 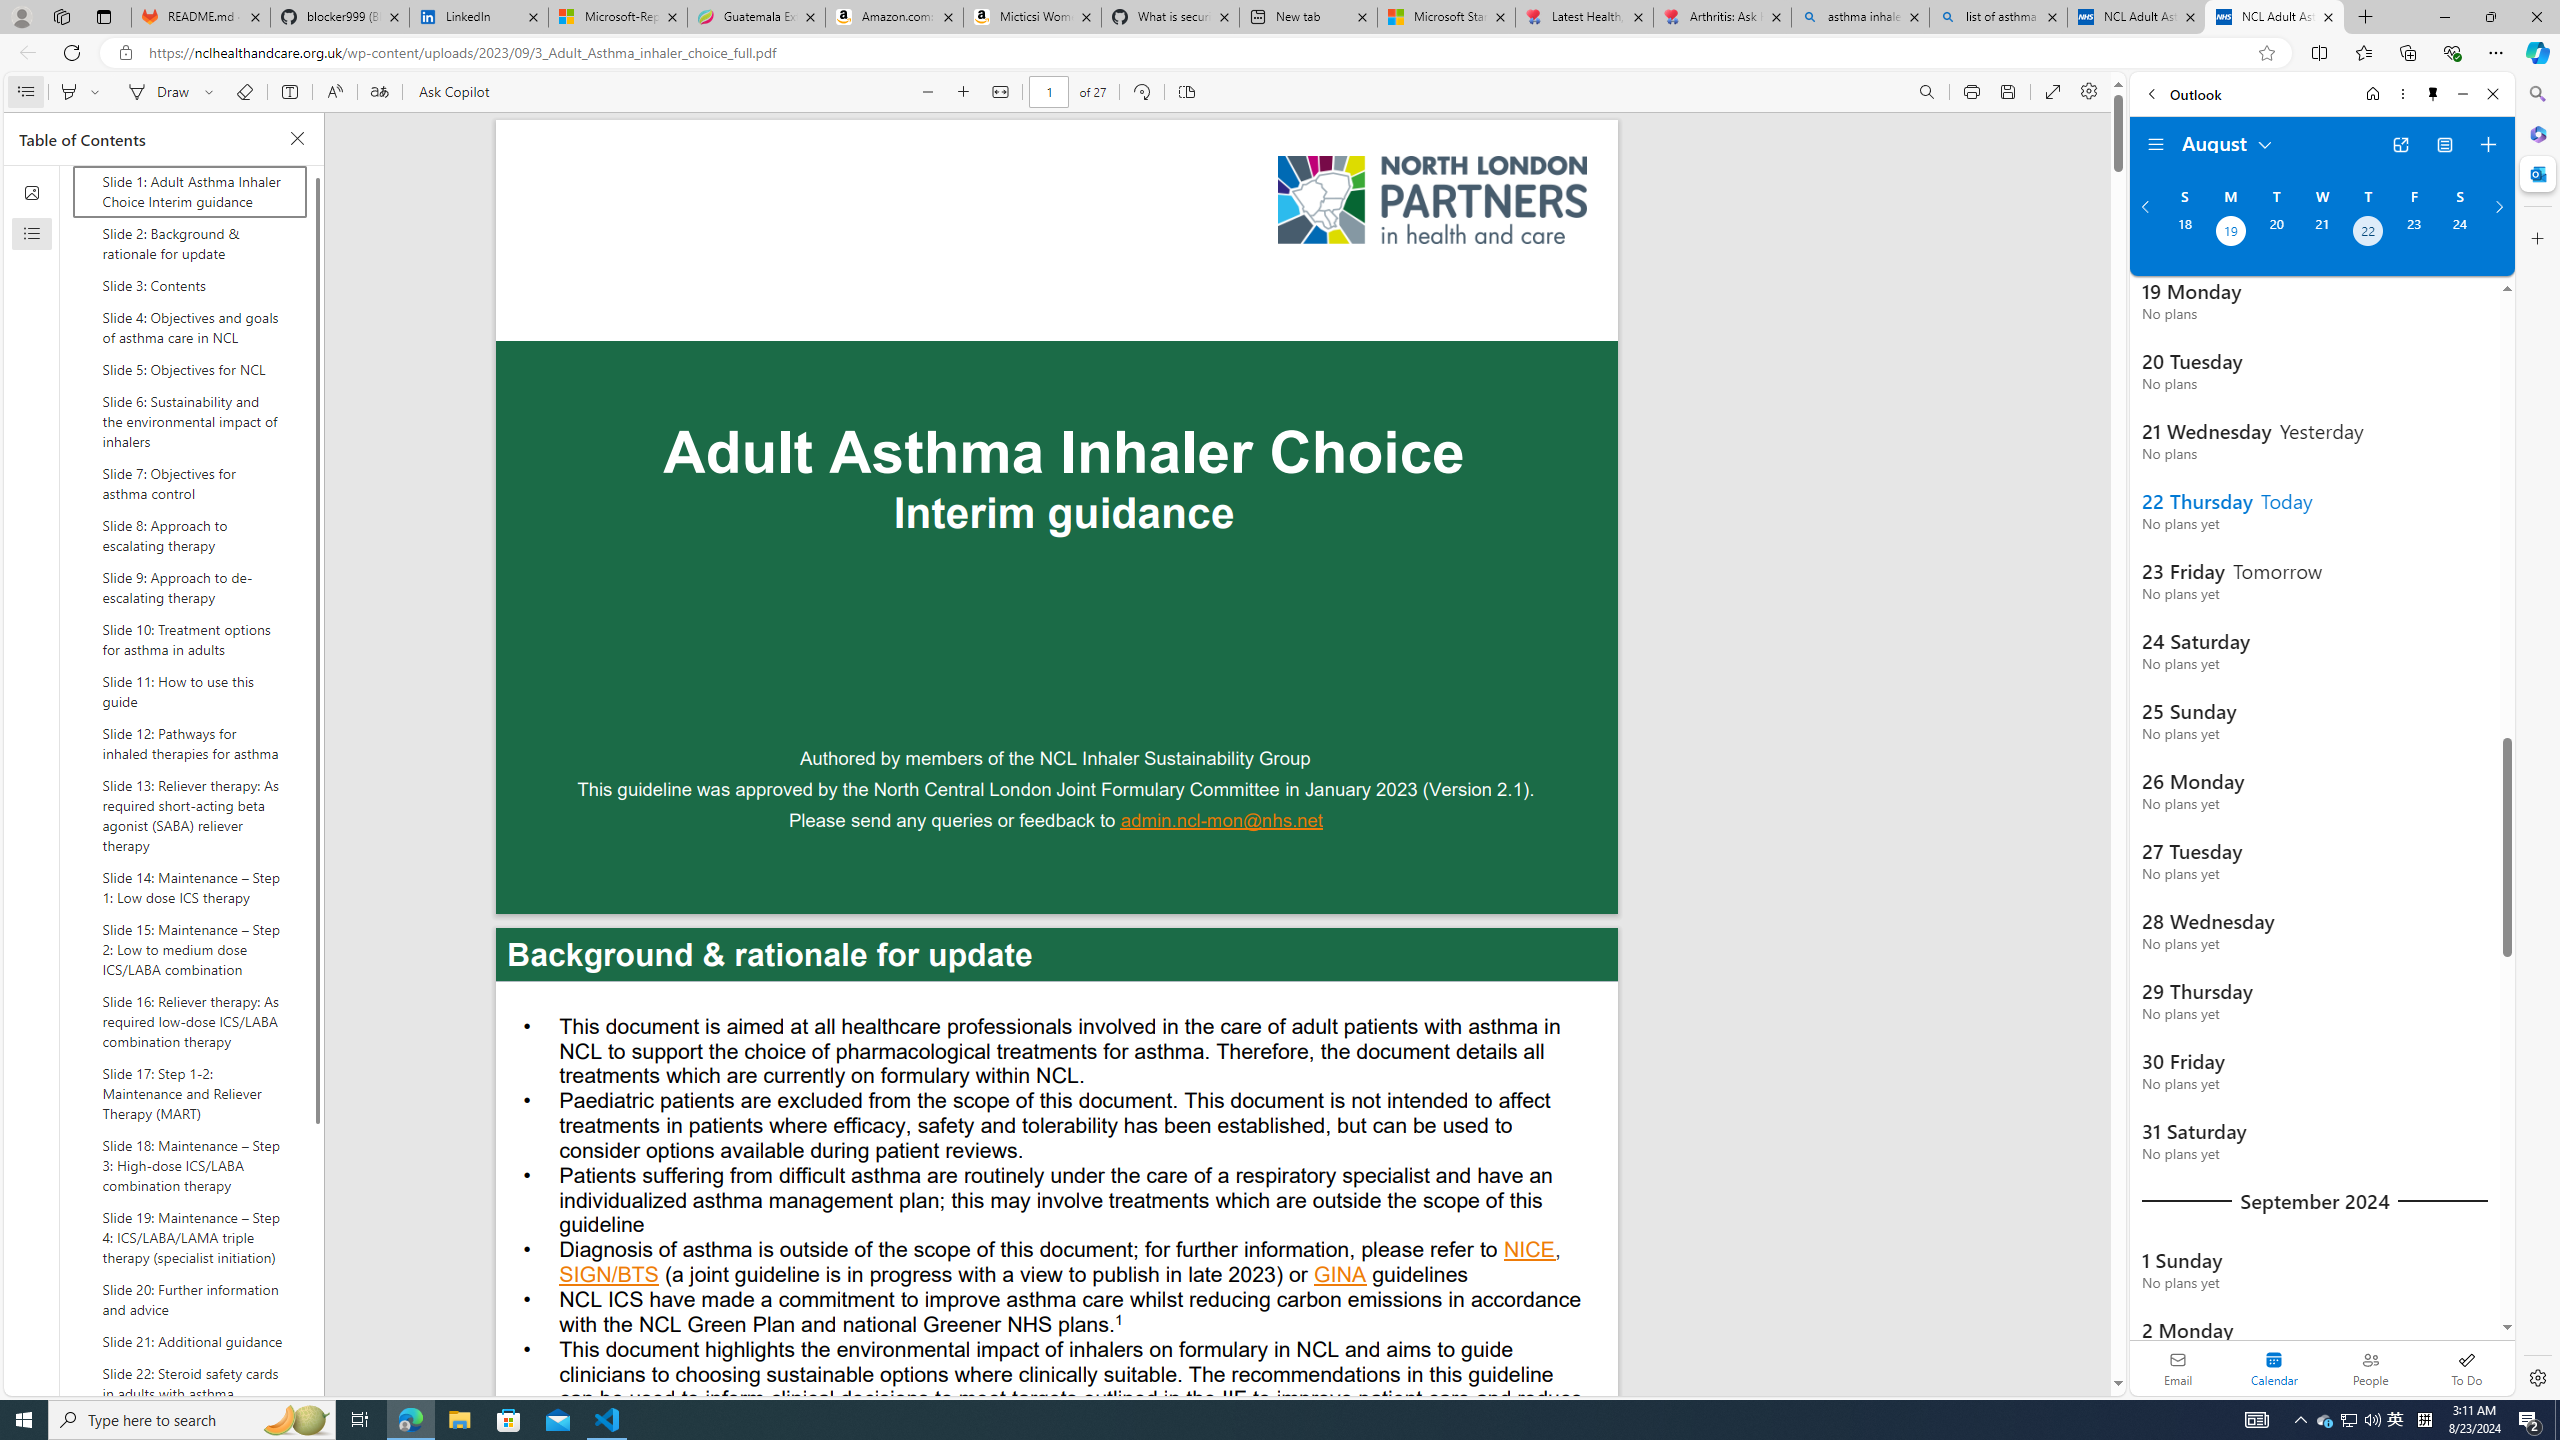 What do you see at coordinates (2184, 233) in the screenshot?
I see `Sunday, August 18, 2024. ` at bounding box center [2184, 233].